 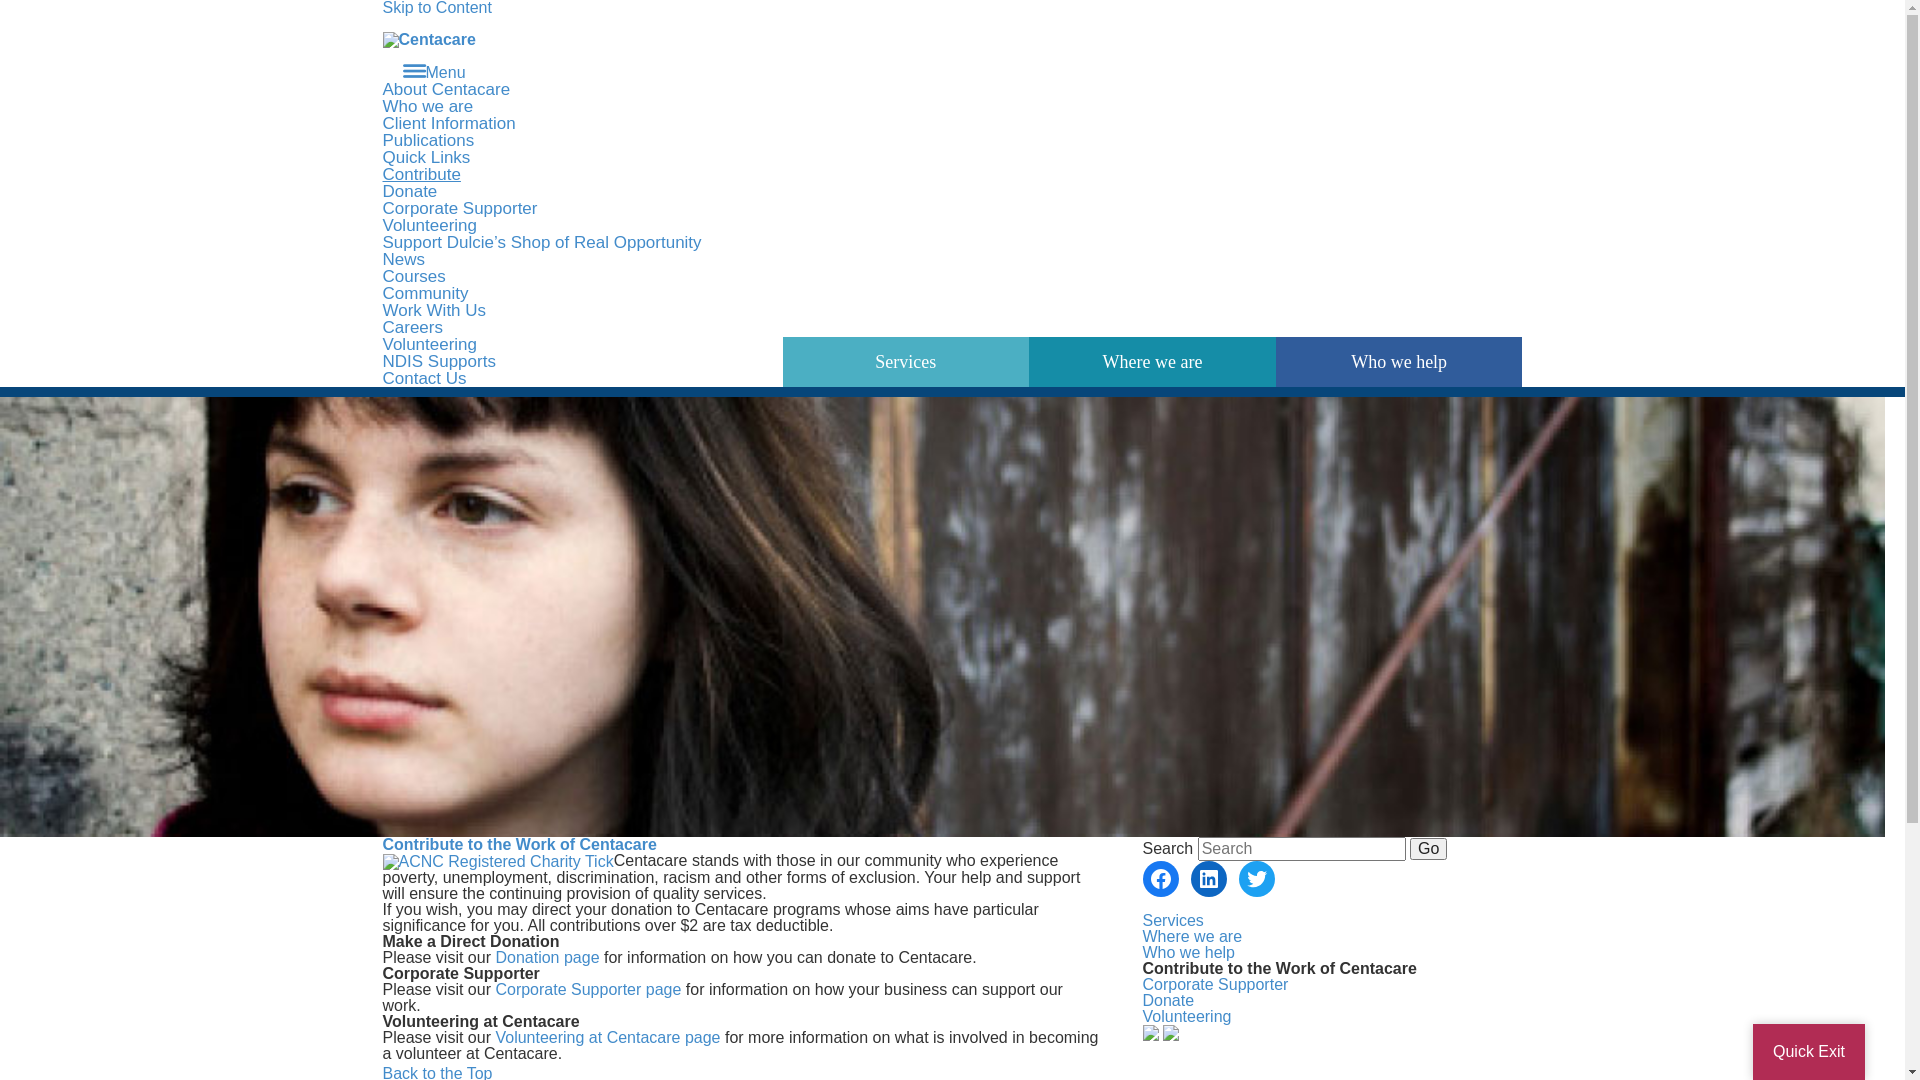 I want to click on LinkedIn, so click(x=1208, y=879).